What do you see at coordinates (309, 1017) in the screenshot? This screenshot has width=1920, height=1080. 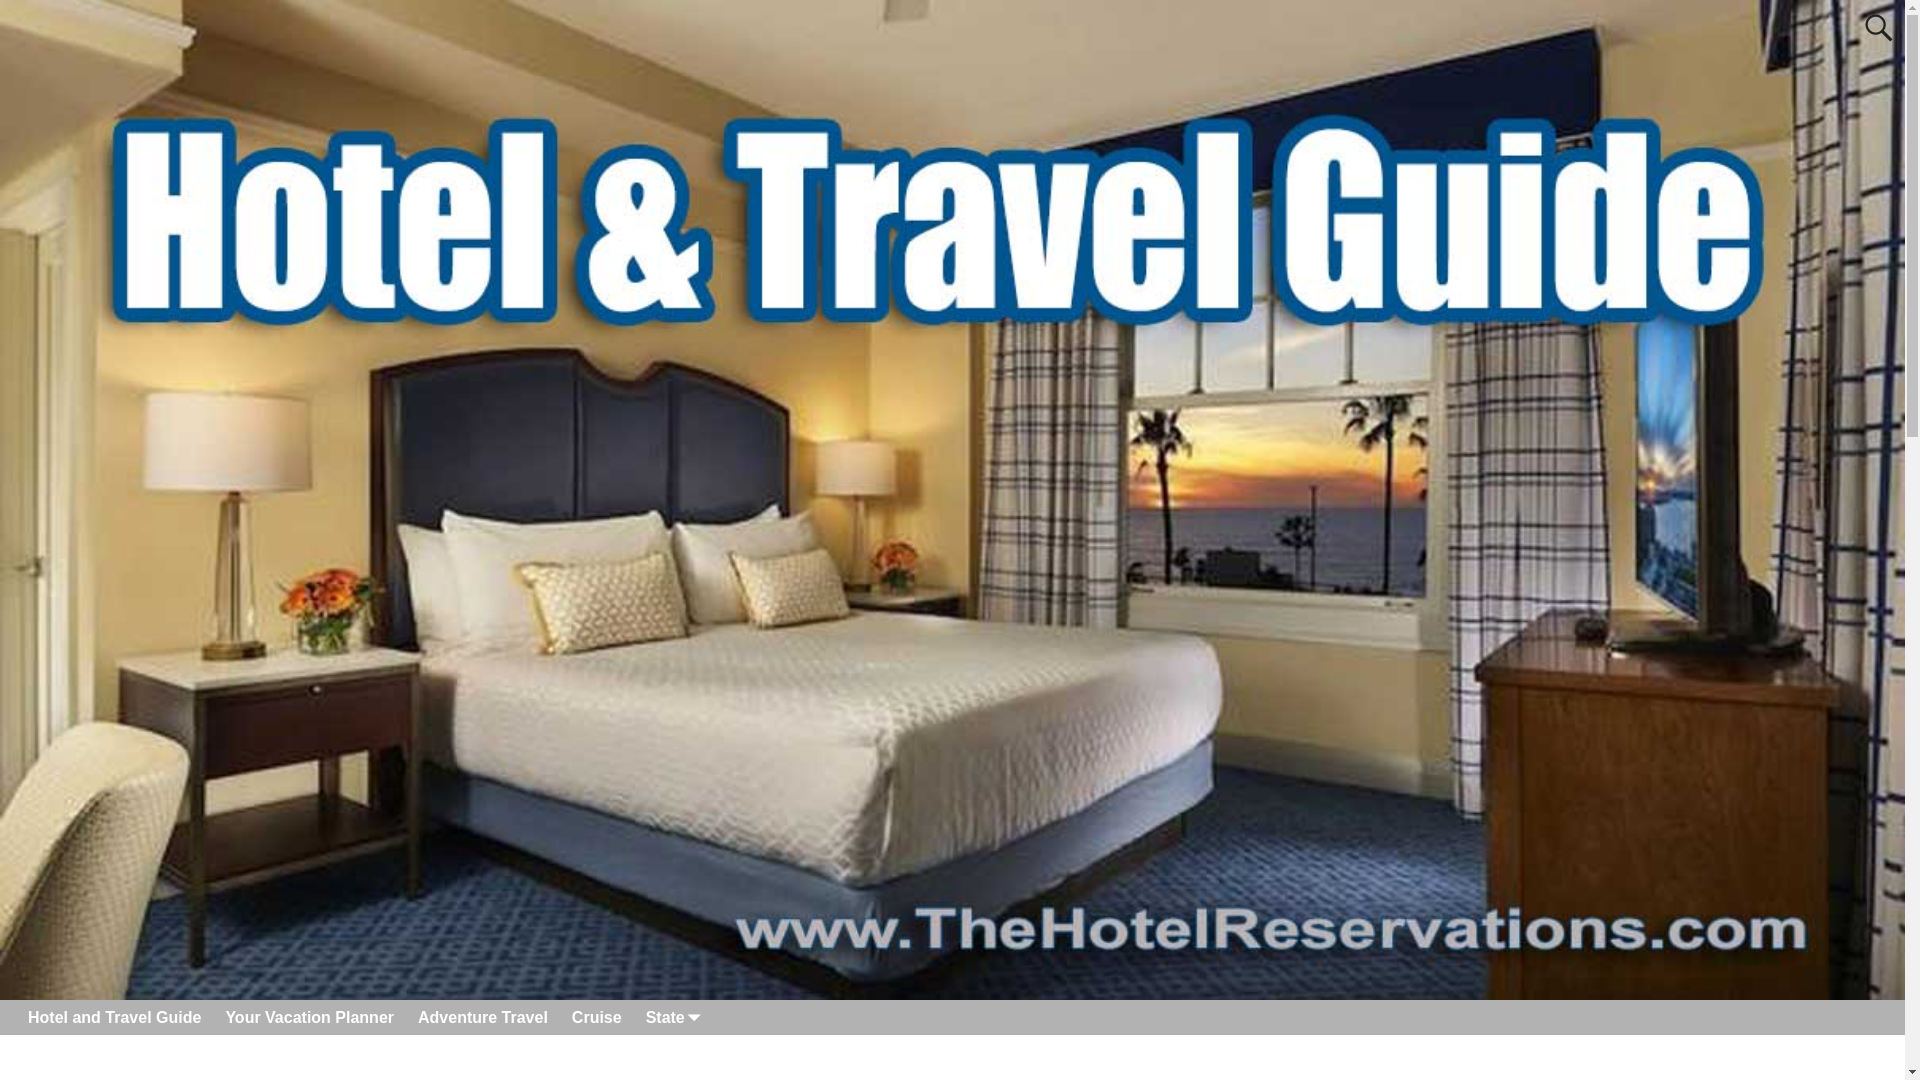 I see `Your Vacation Planner` at bounding box center [309, 1017].